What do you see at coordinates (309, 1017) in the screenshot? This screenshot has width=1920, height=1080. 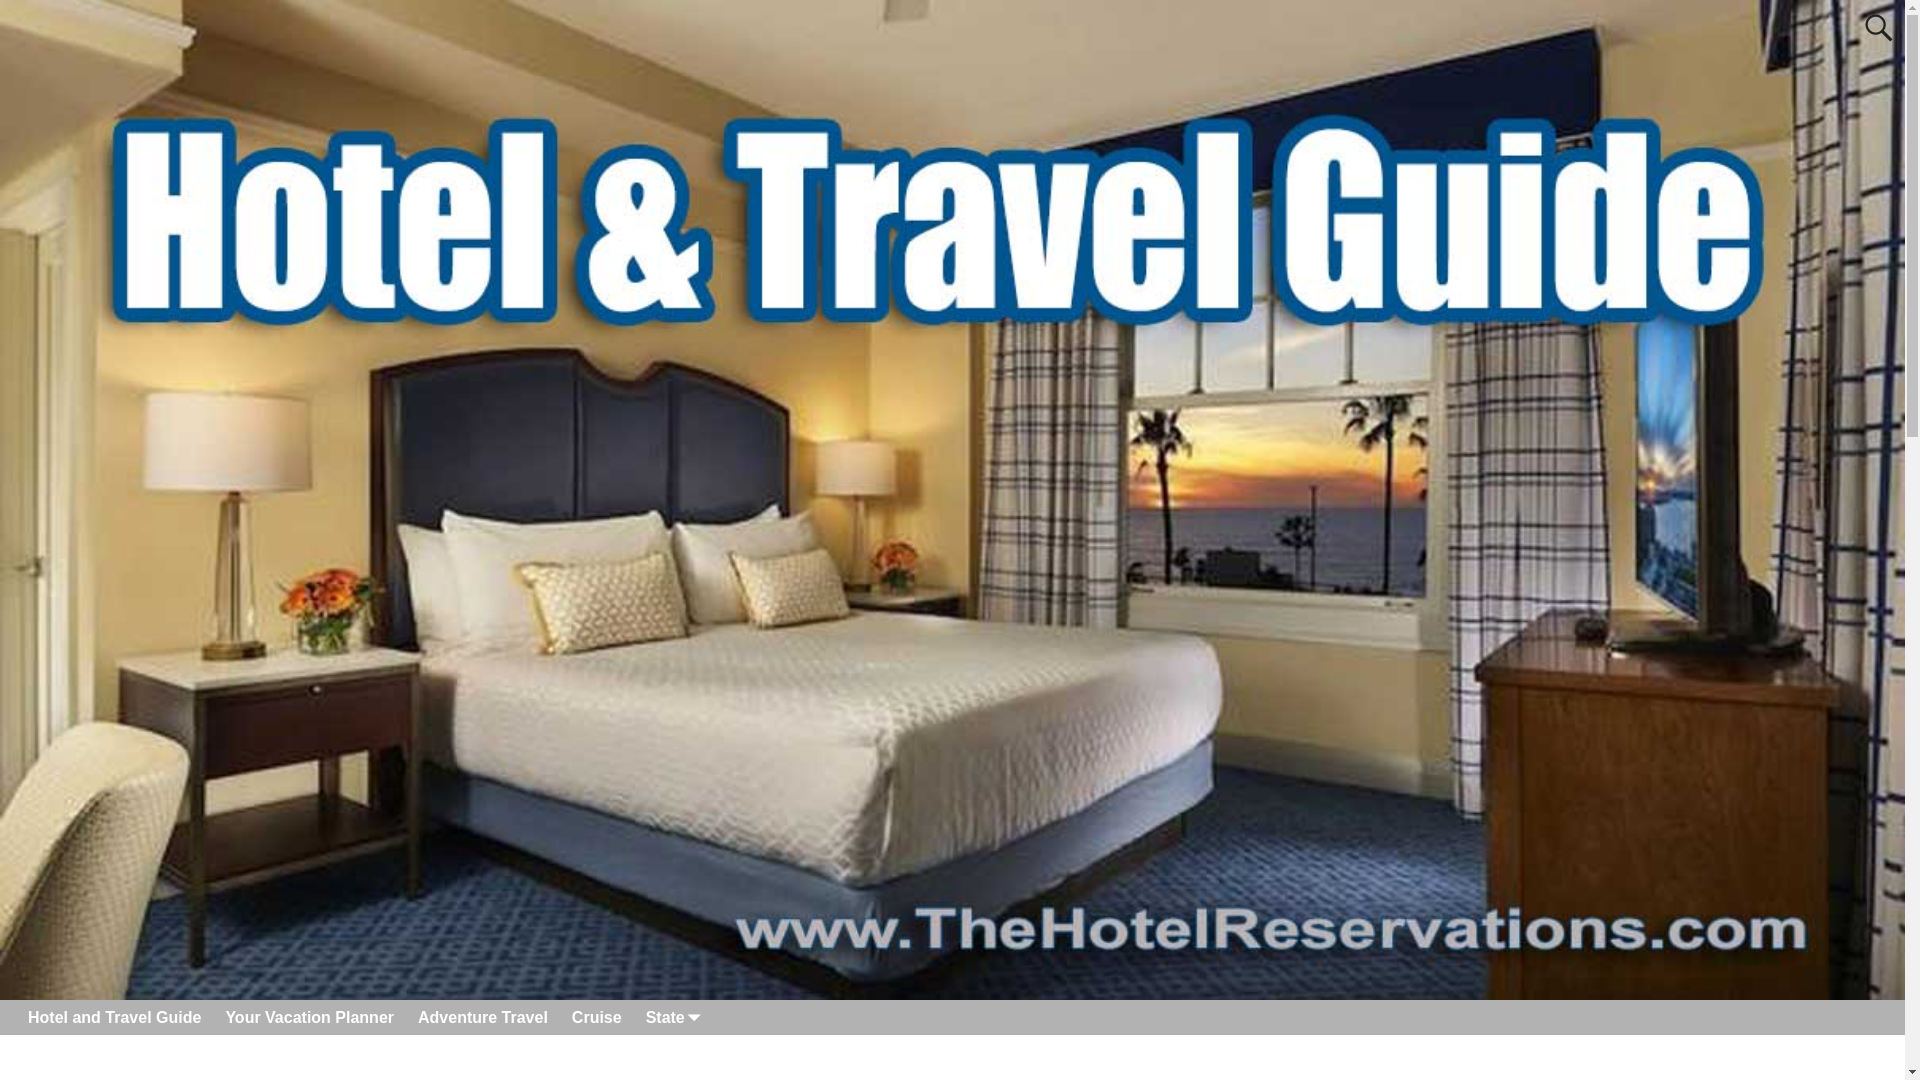 I see `Your Vacation Planner` at bounding box center [309, 1017].